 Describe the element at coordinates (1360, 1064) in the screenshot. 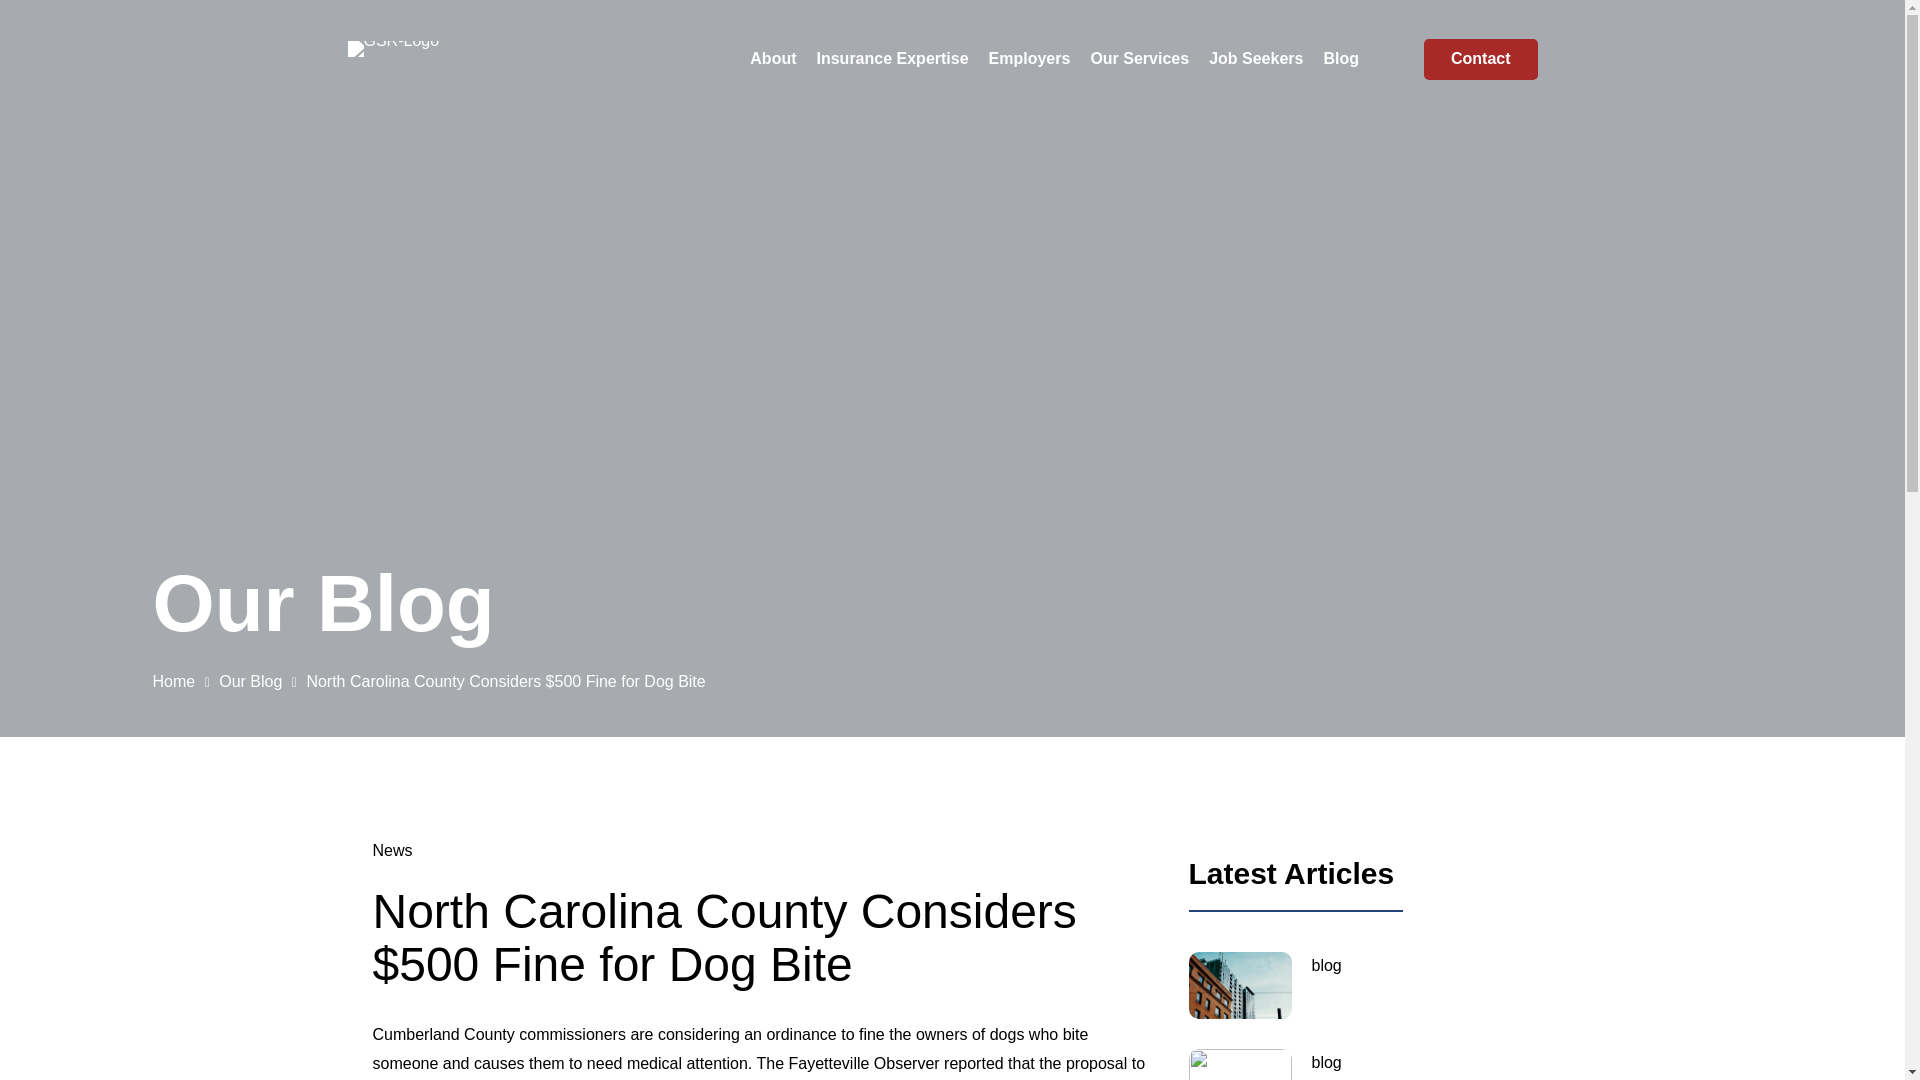

I see `blog` at that location.